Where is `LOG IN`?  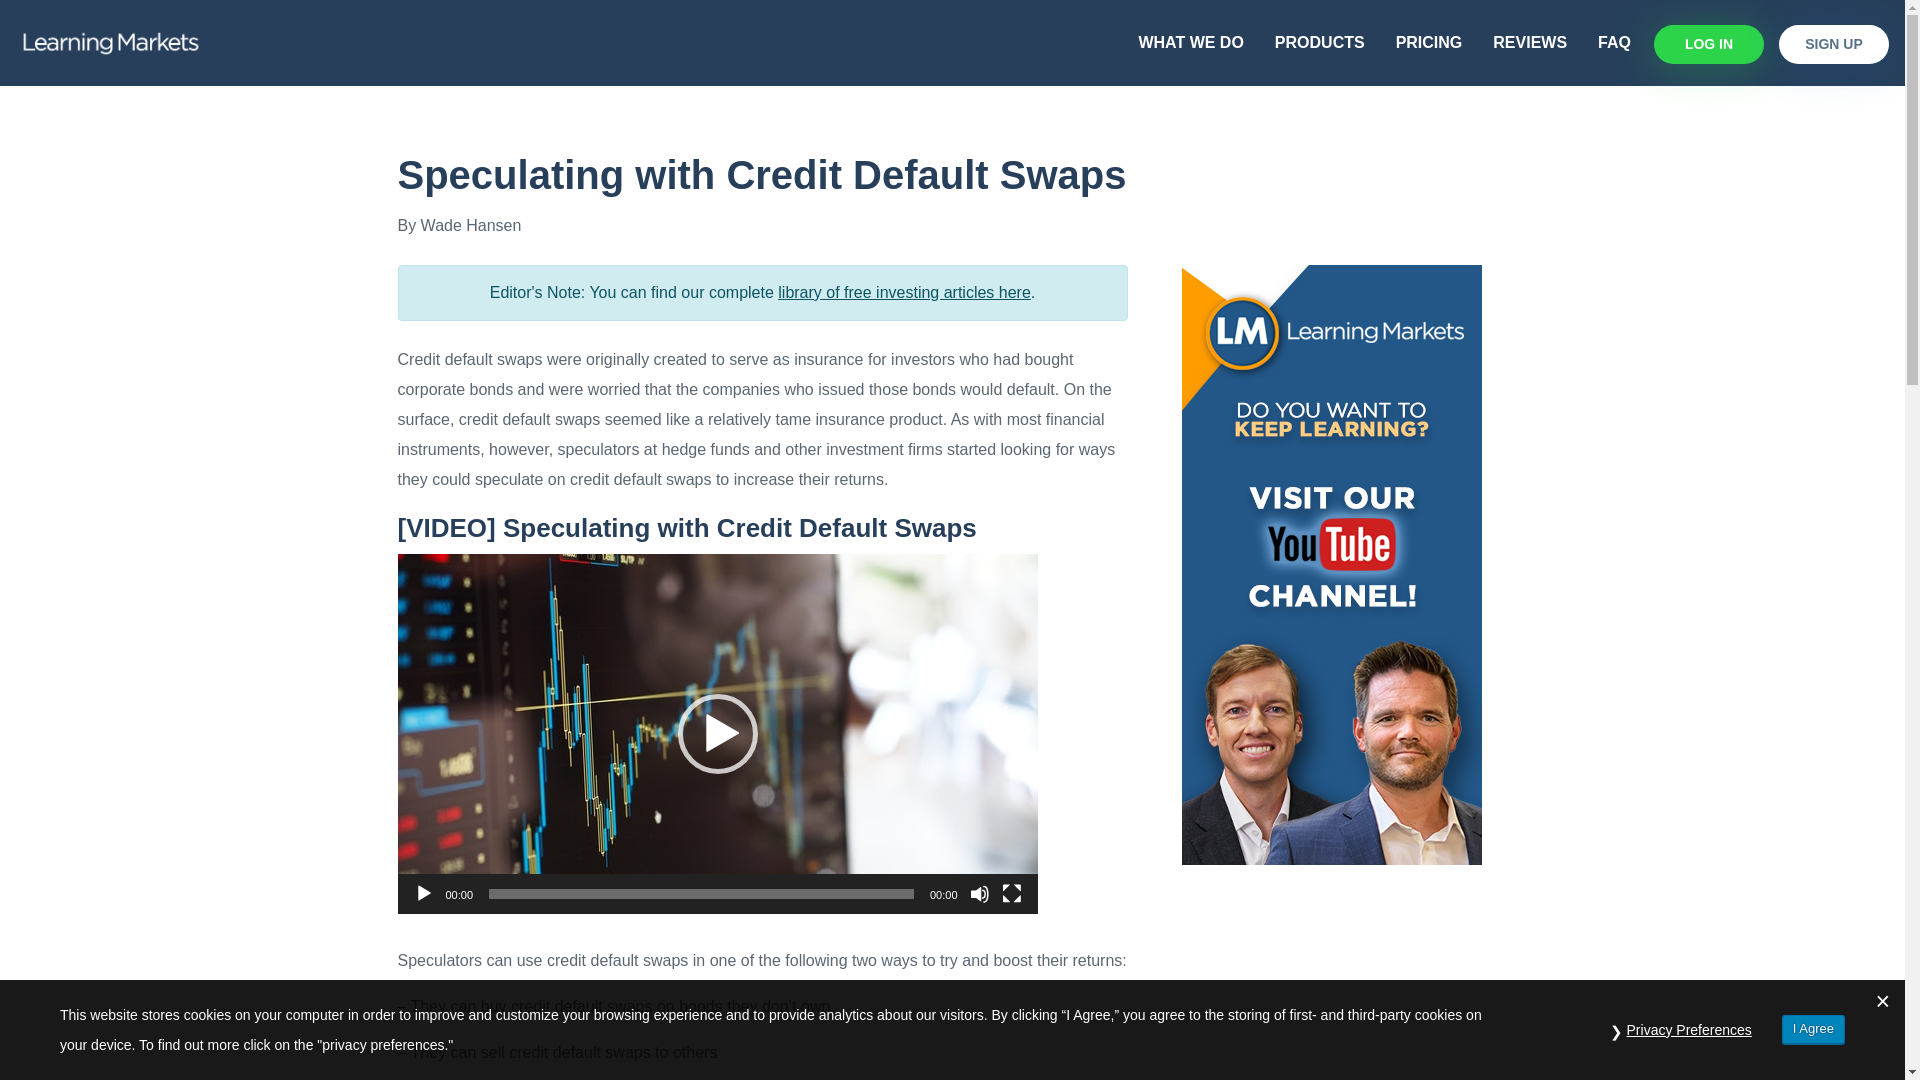 LOG IN is located at coordinates (1708, 44).